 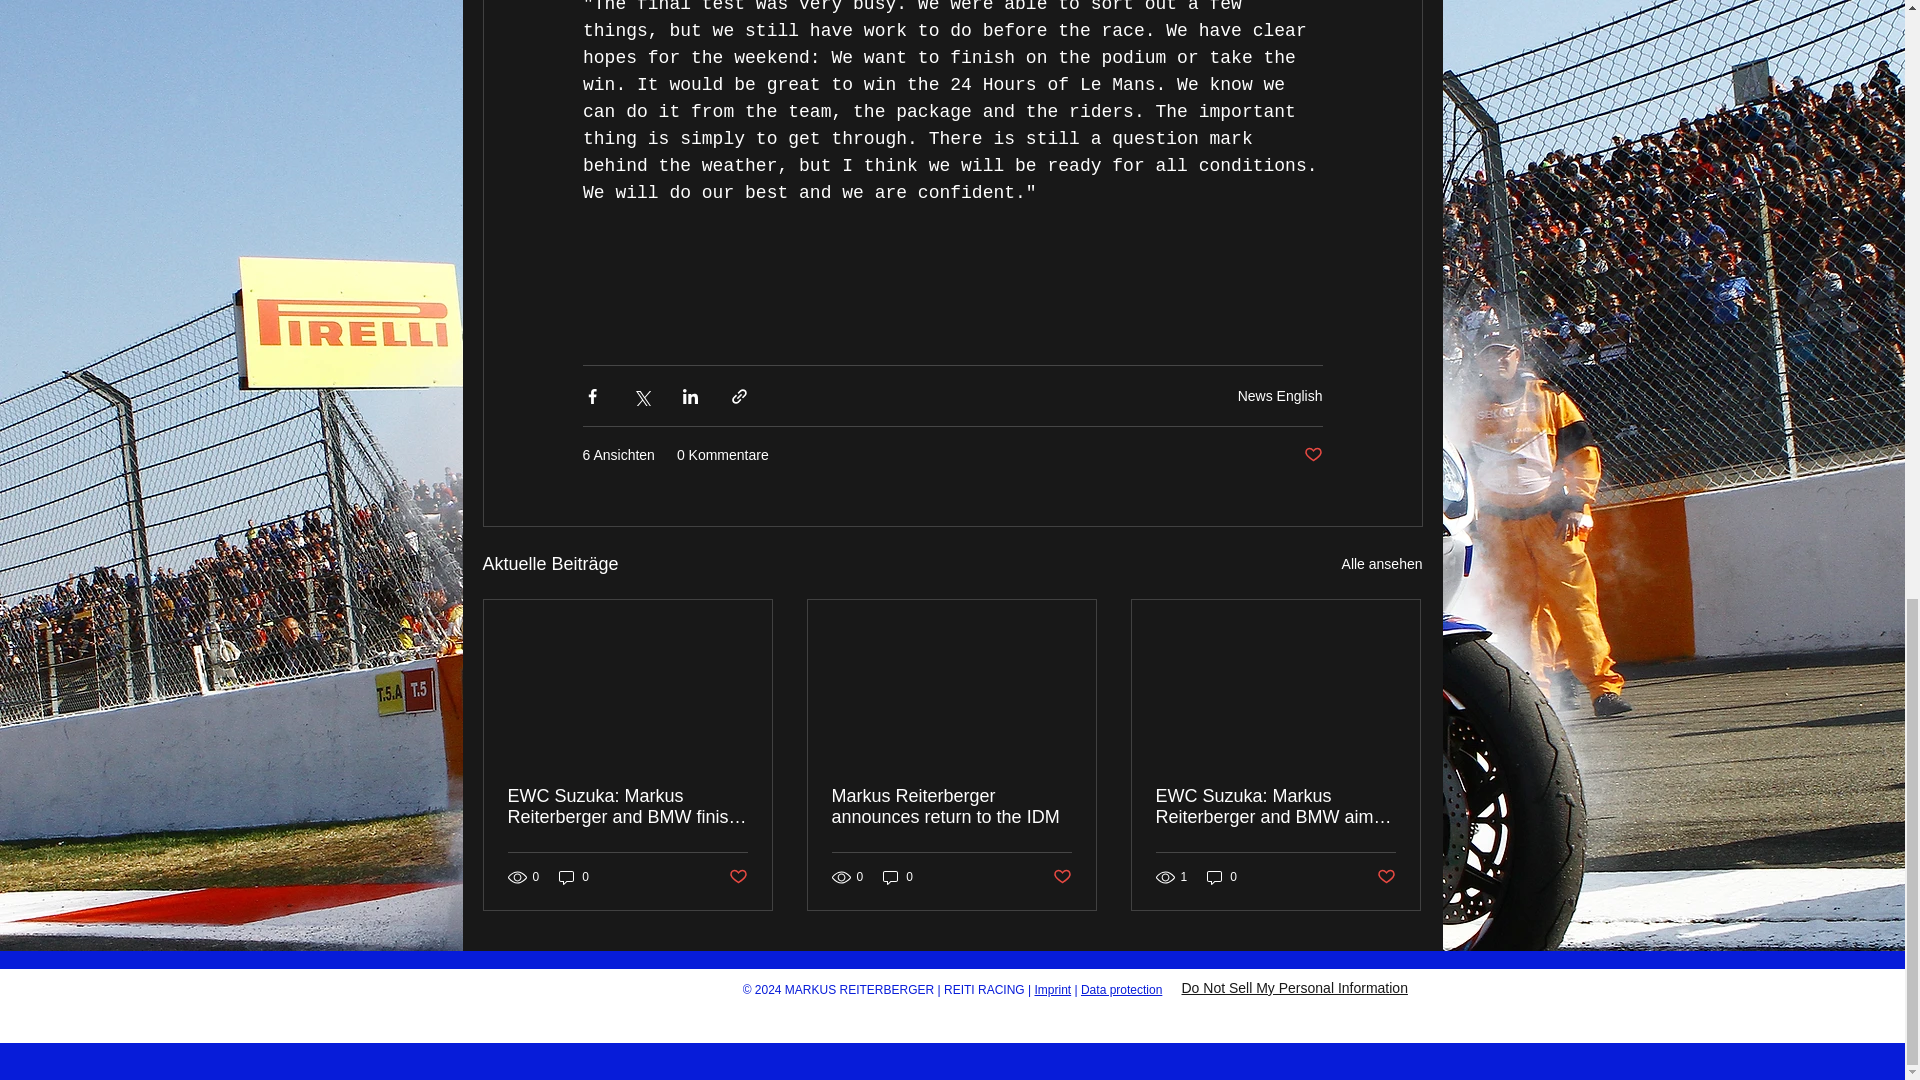 I want to click on News English, so click(x=1280, y=395).